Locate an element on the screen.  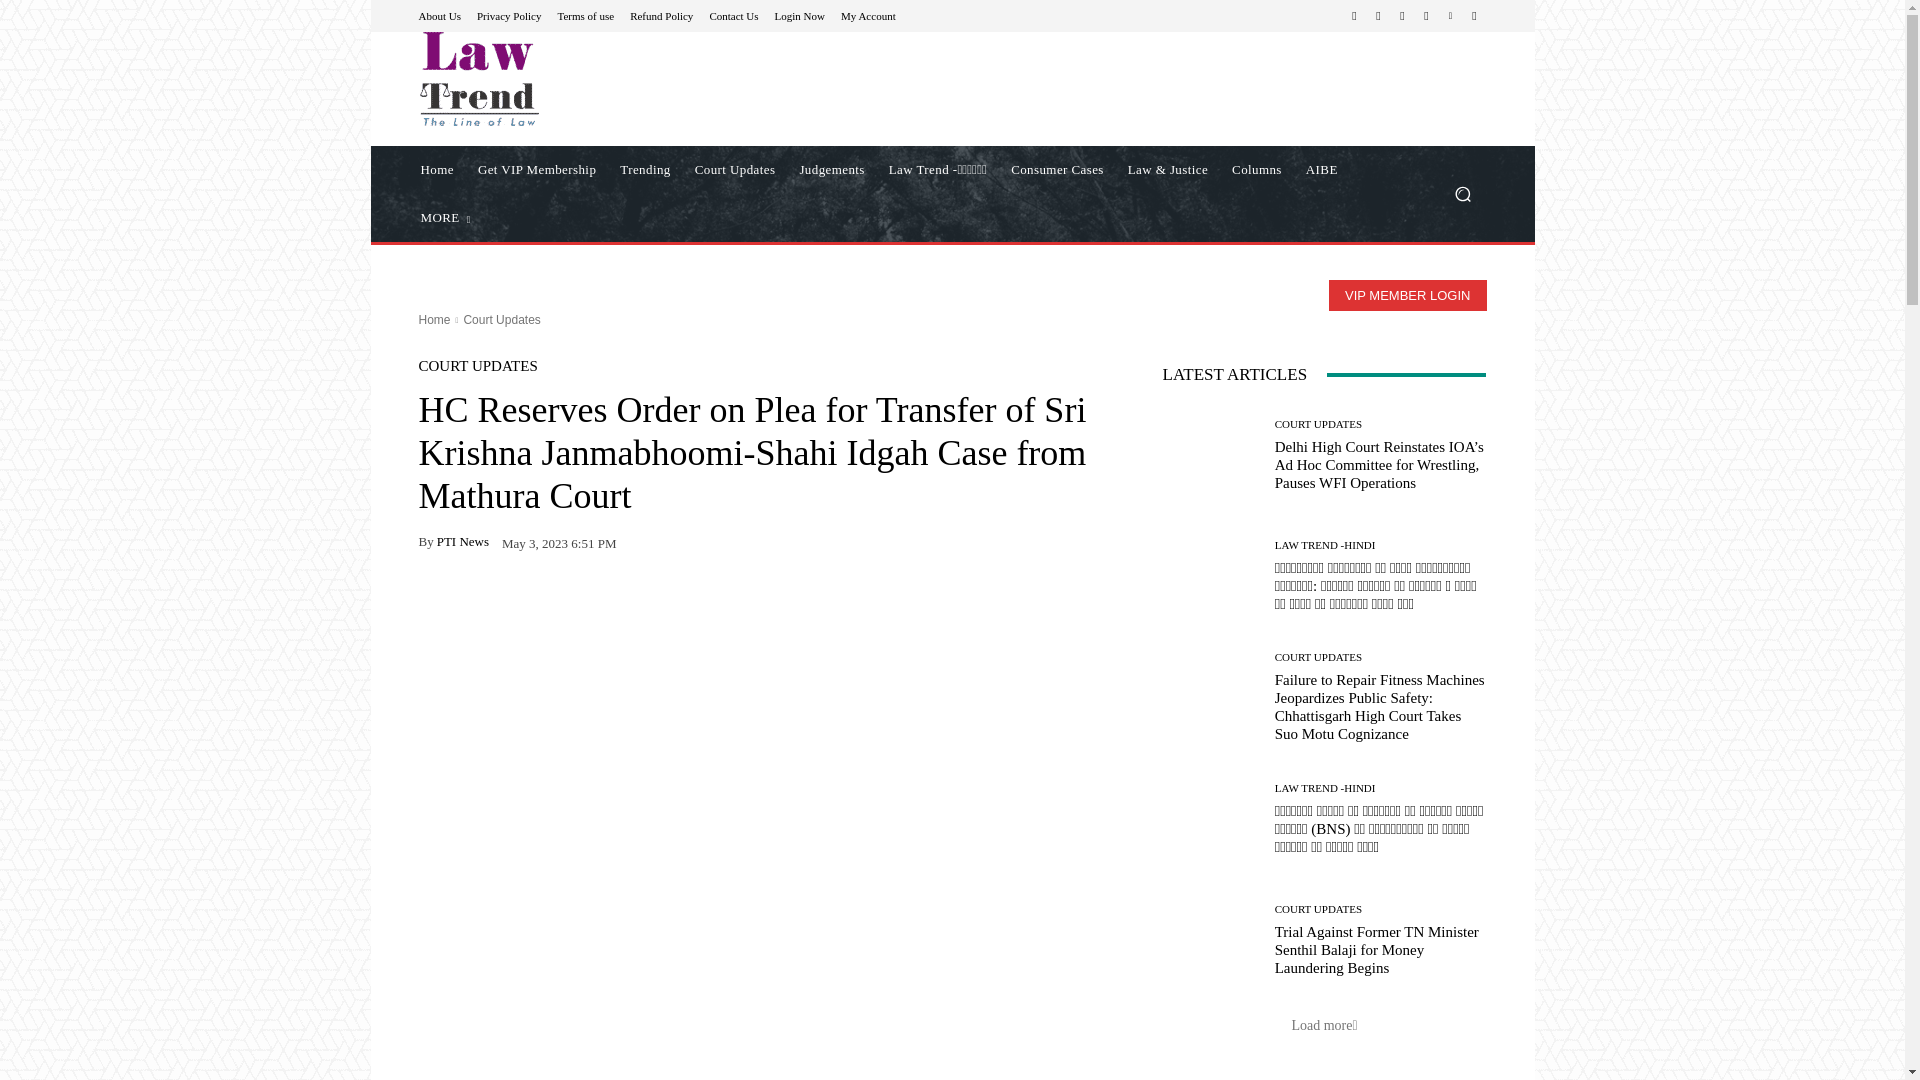
VIP MEMBER LOGIN is located at coordinates (1407, 295).